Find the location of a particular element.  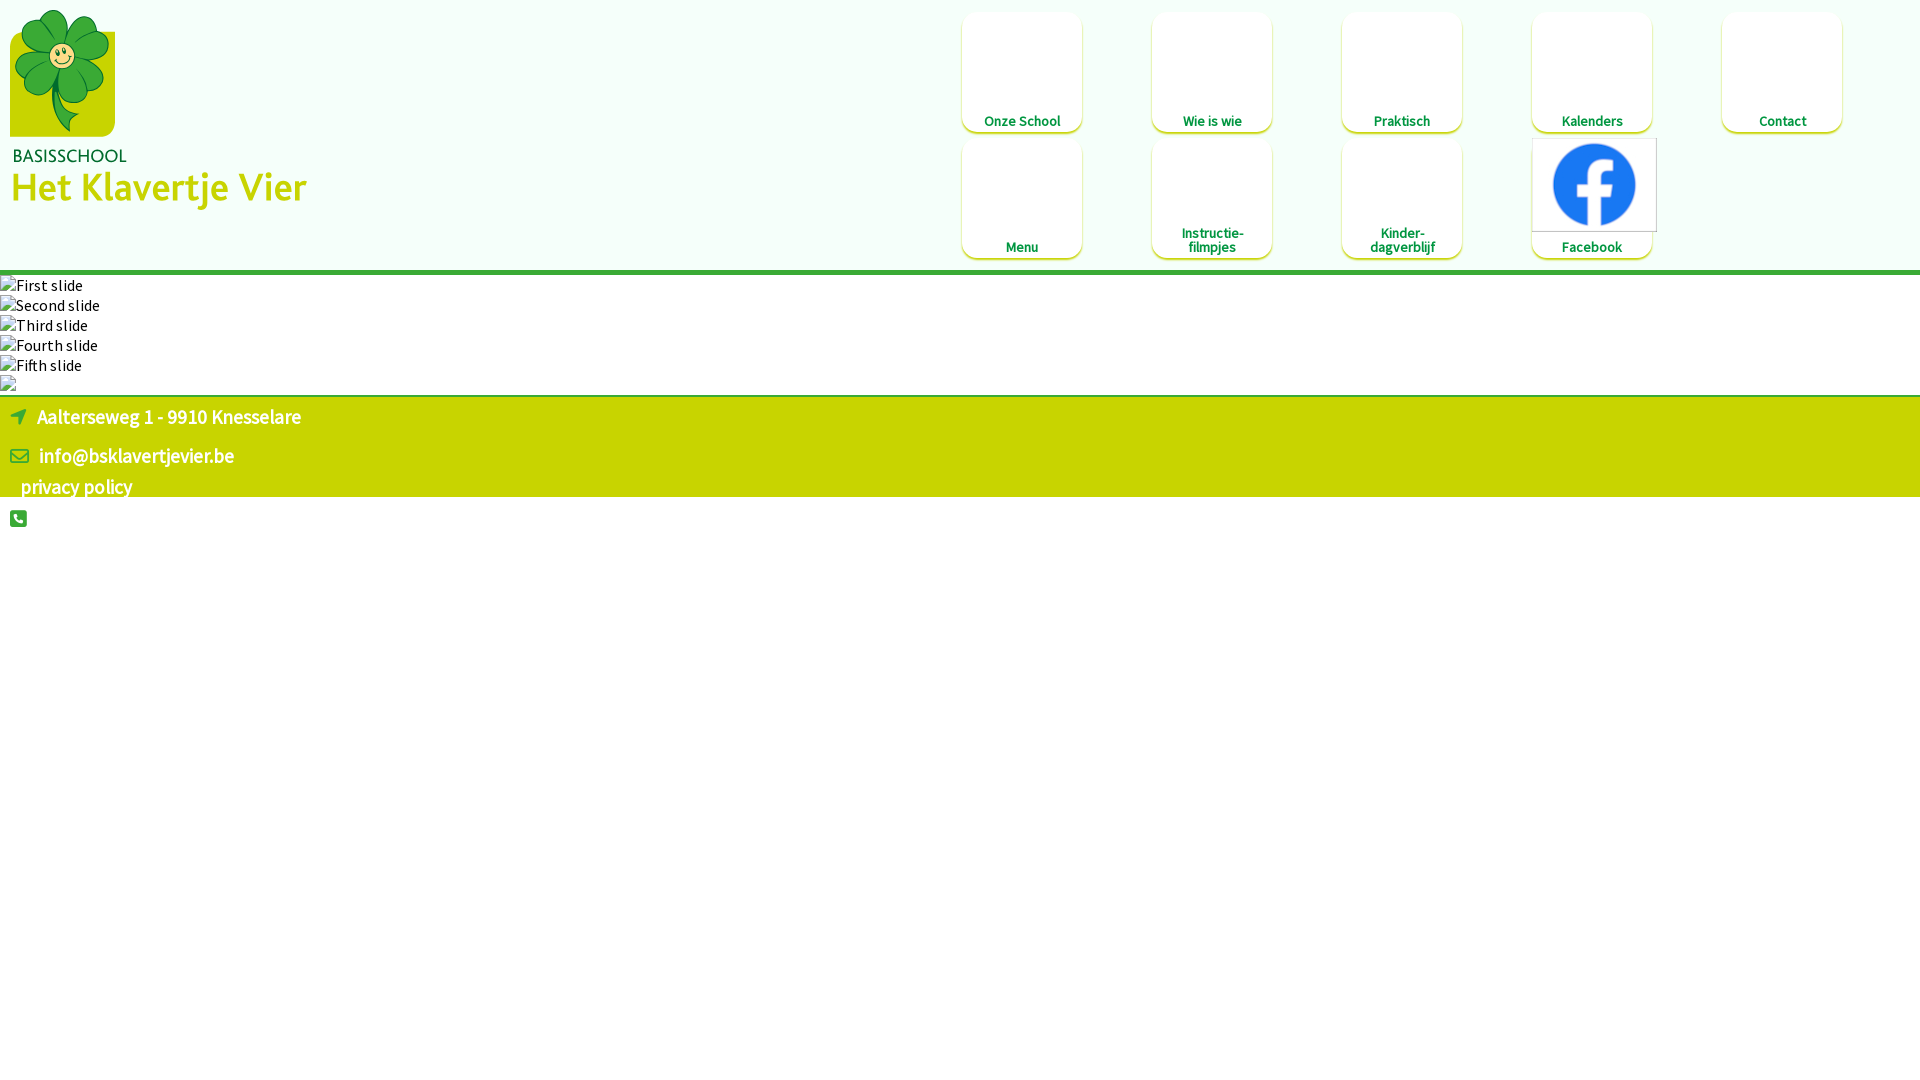

Kalenders is located at coordinates (1592, 72).